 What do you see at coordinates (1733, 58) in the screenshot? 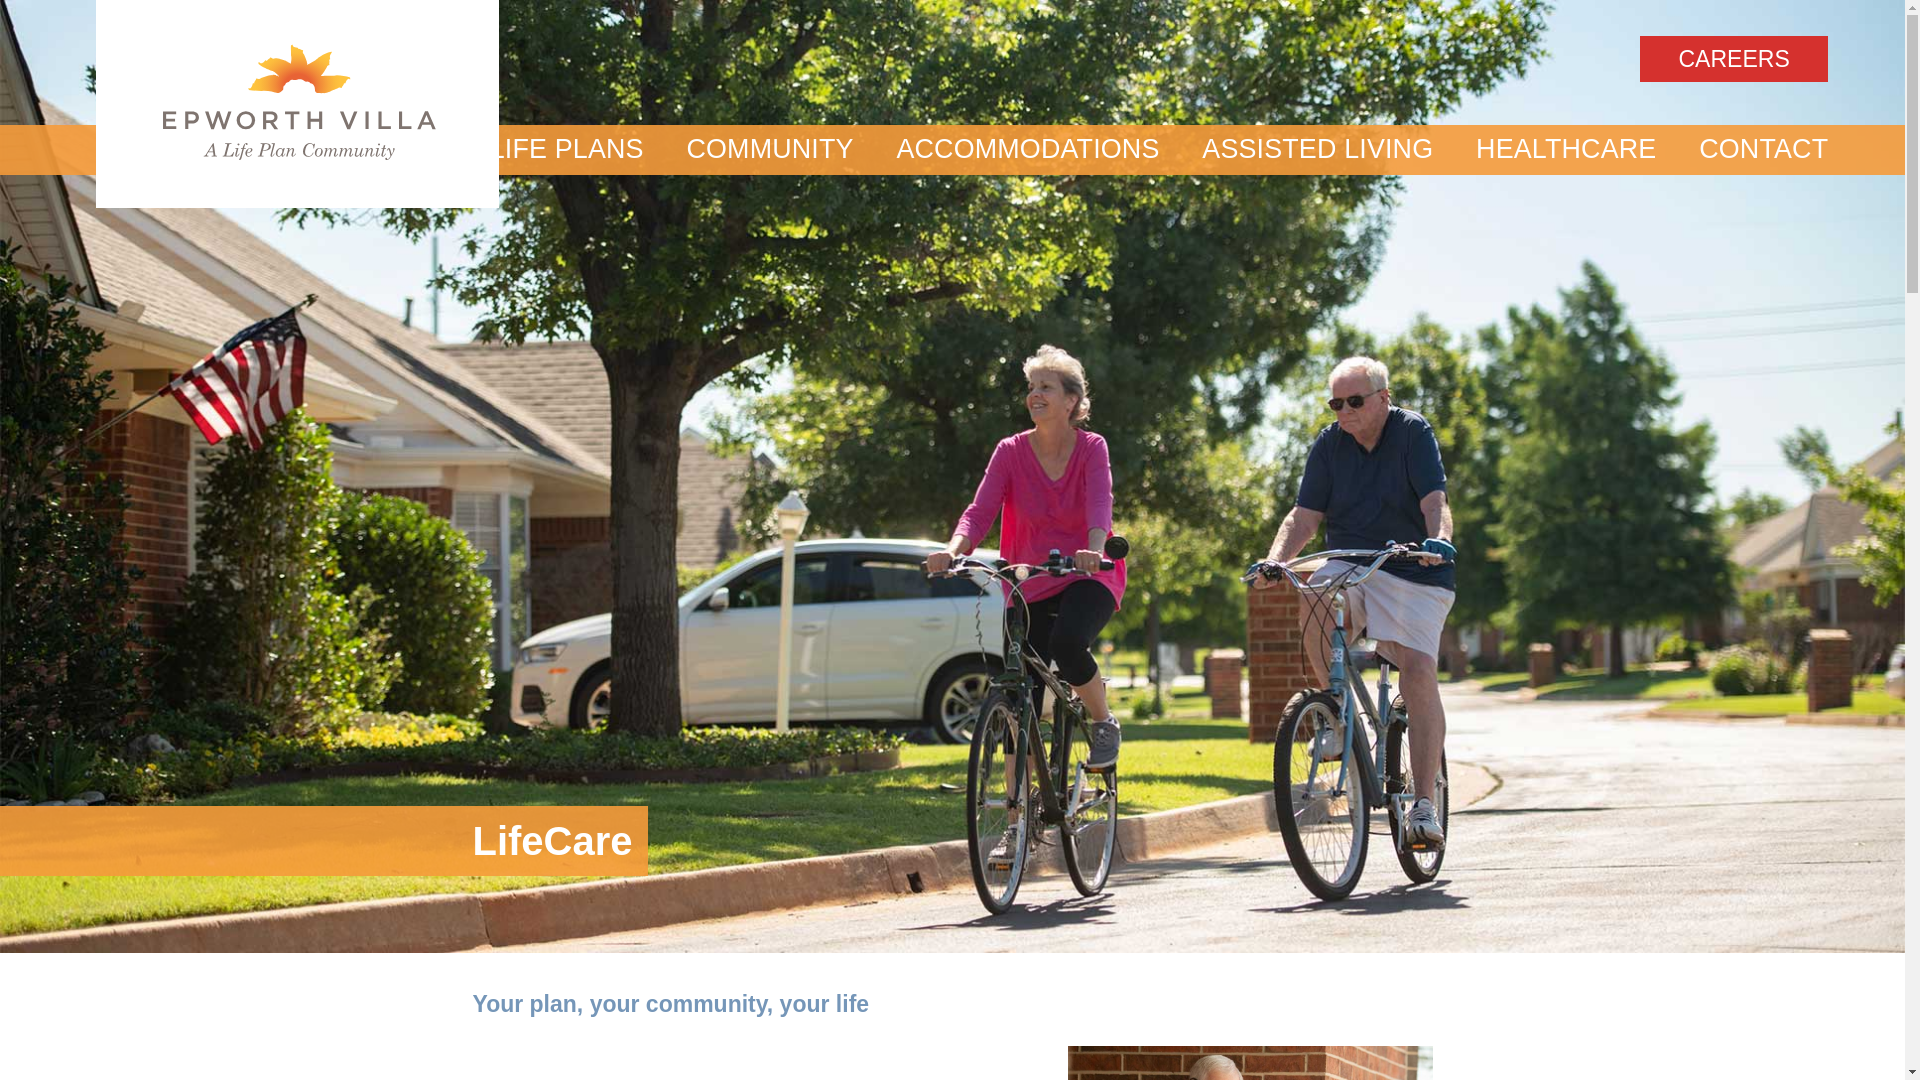
I see `CAREERS` at bounding box center [1733, 58].